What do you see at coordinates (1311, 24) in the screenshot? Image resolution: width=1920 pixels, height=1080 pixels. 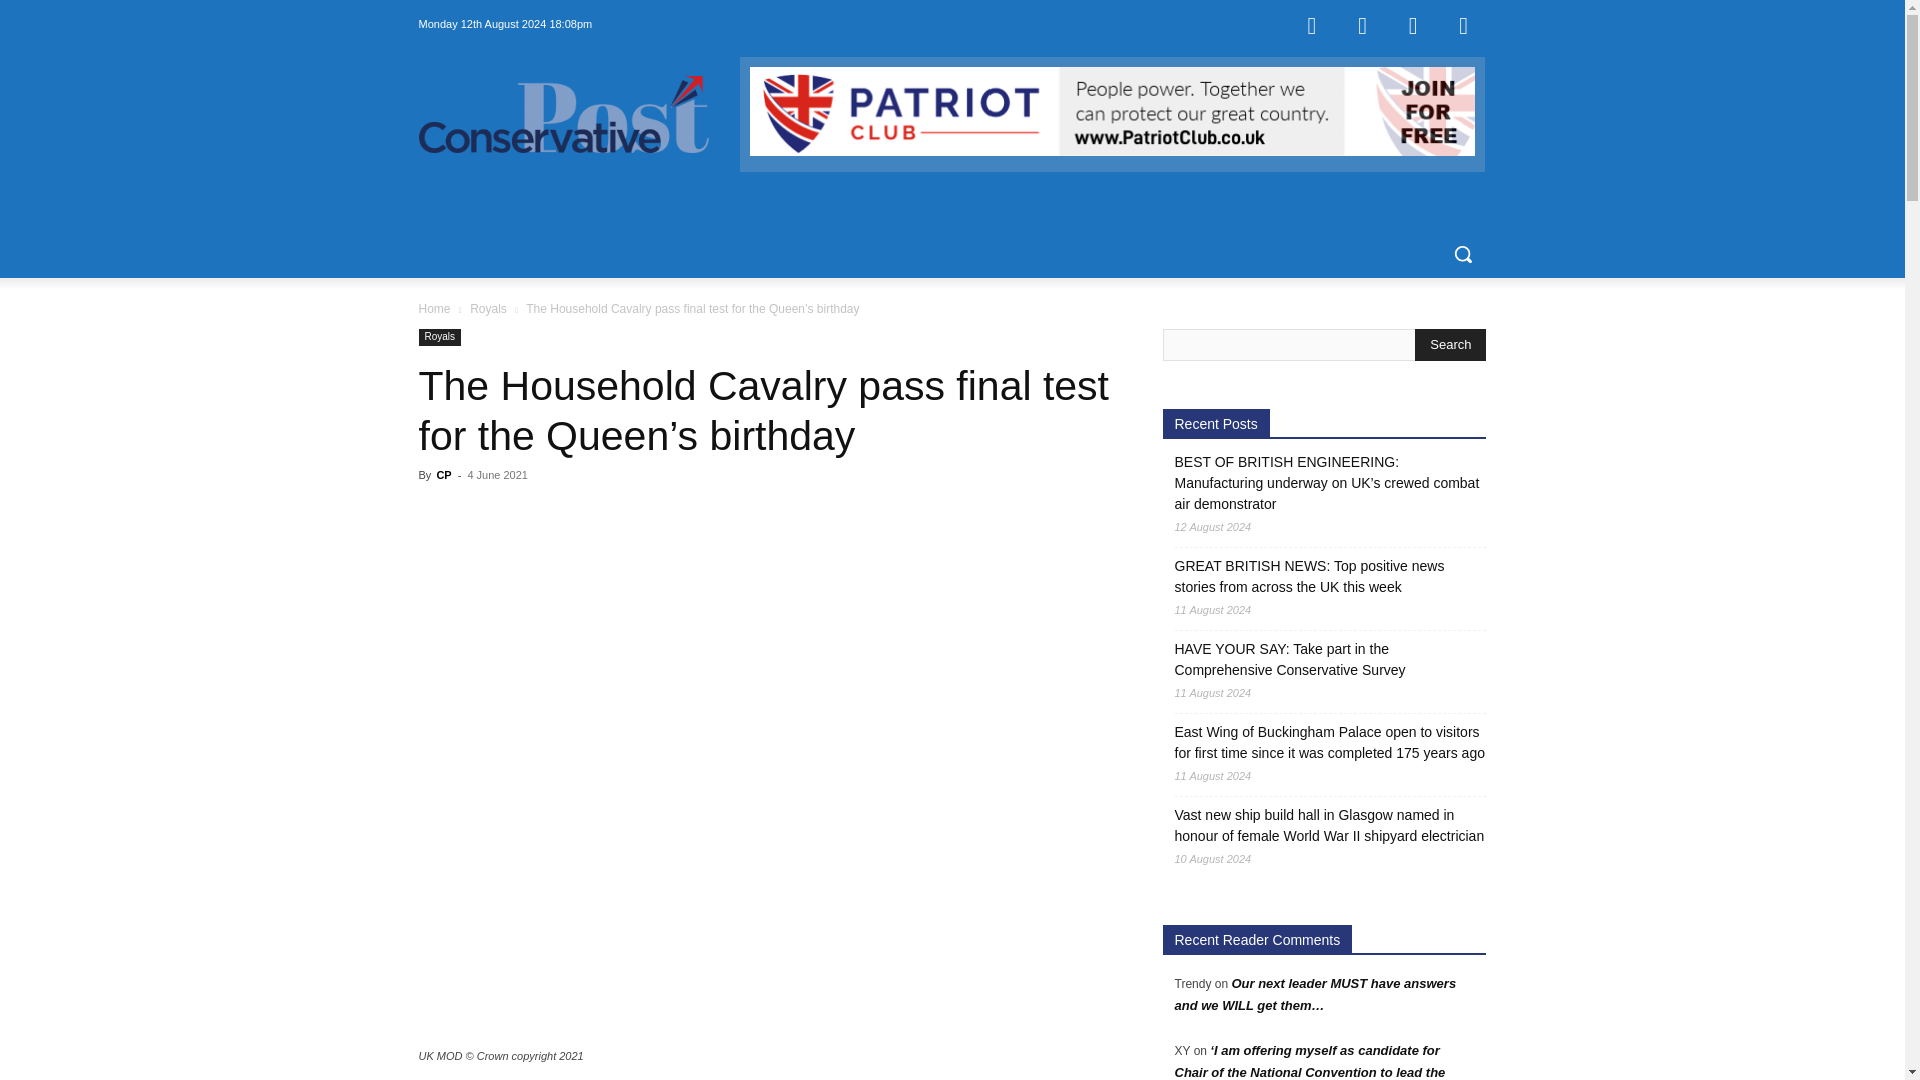 I see `Facebook` at bounding box center [1311, 24].